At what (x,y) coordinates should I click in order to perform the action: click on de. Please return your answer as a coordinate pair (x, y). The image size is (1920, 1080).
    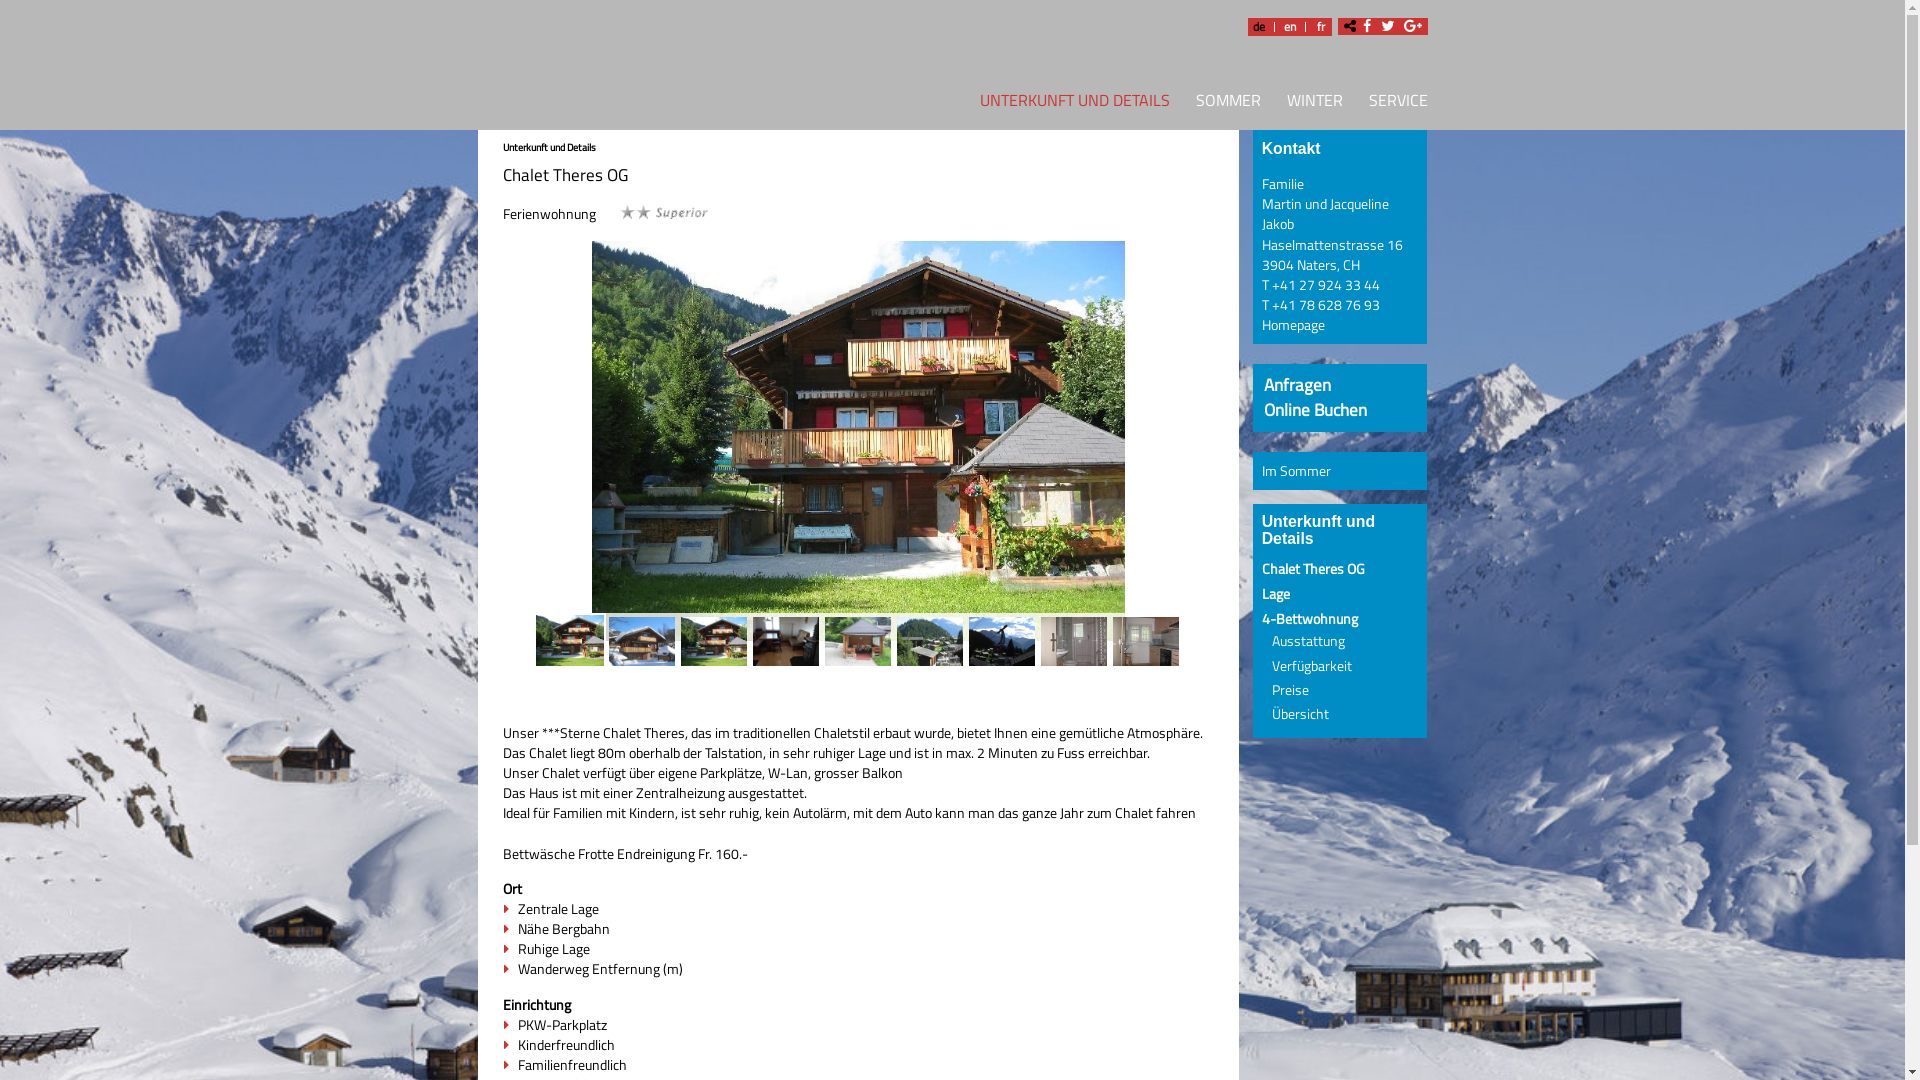
    Looking at the image, I should click on (1259, 26).